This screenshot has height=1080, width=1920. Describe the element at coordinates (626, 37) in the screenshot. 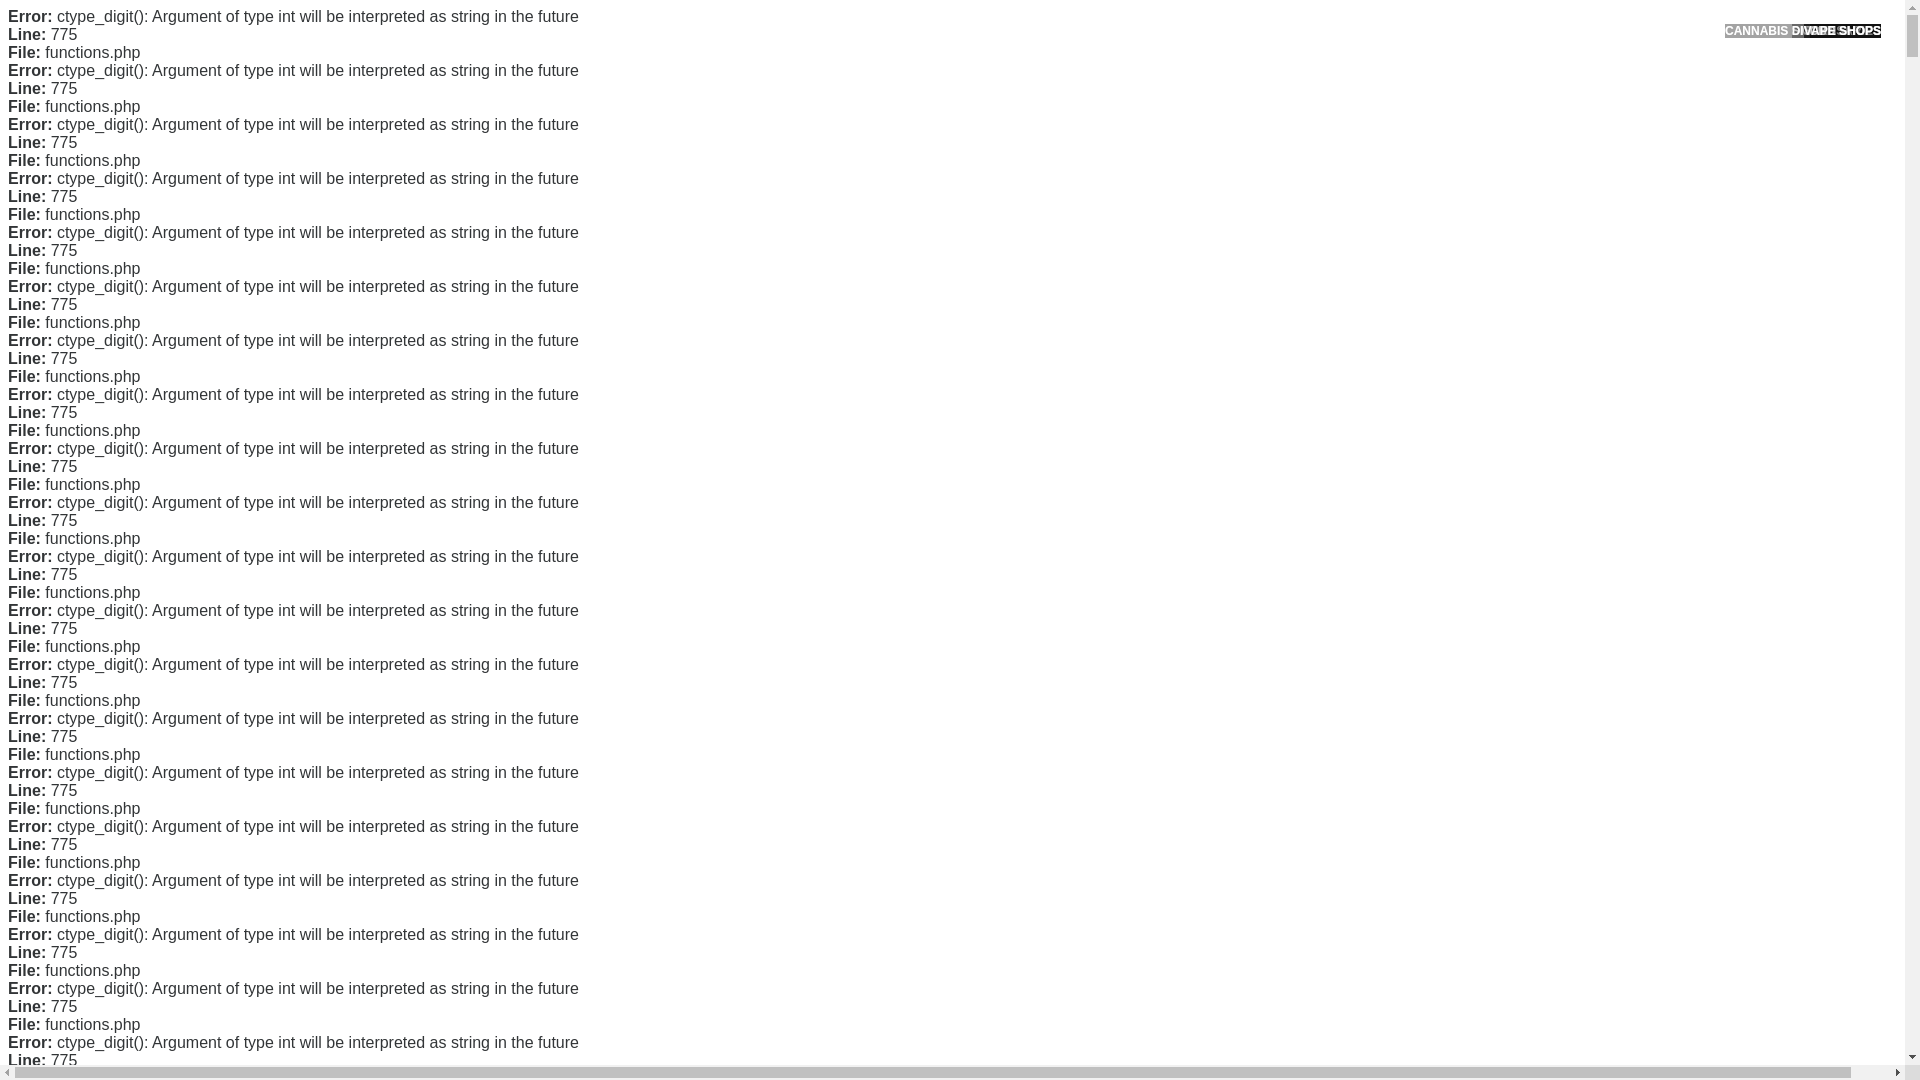

I see `CONVERSATIONSWITHCARLOS.COM` at that location.